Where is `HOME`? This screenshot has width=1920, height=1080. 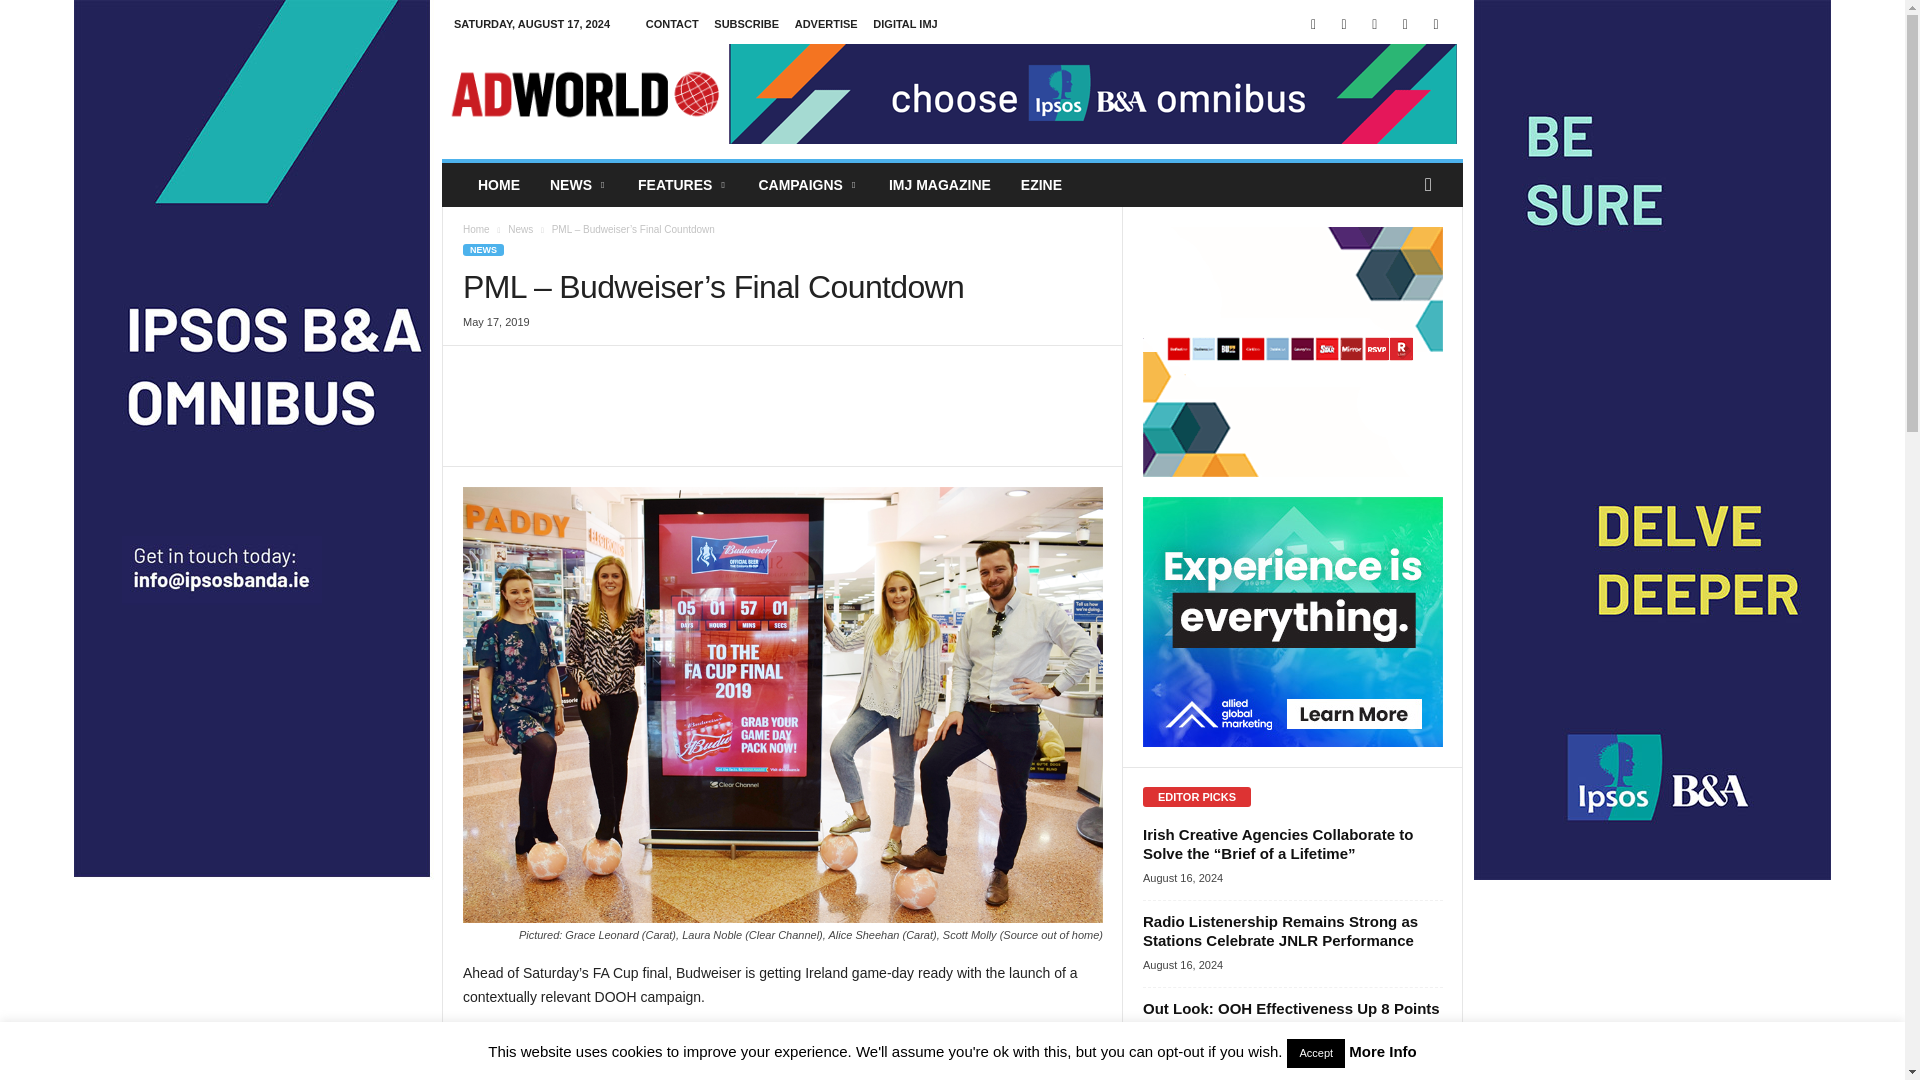
HOME is located at coordinates (498, 185).